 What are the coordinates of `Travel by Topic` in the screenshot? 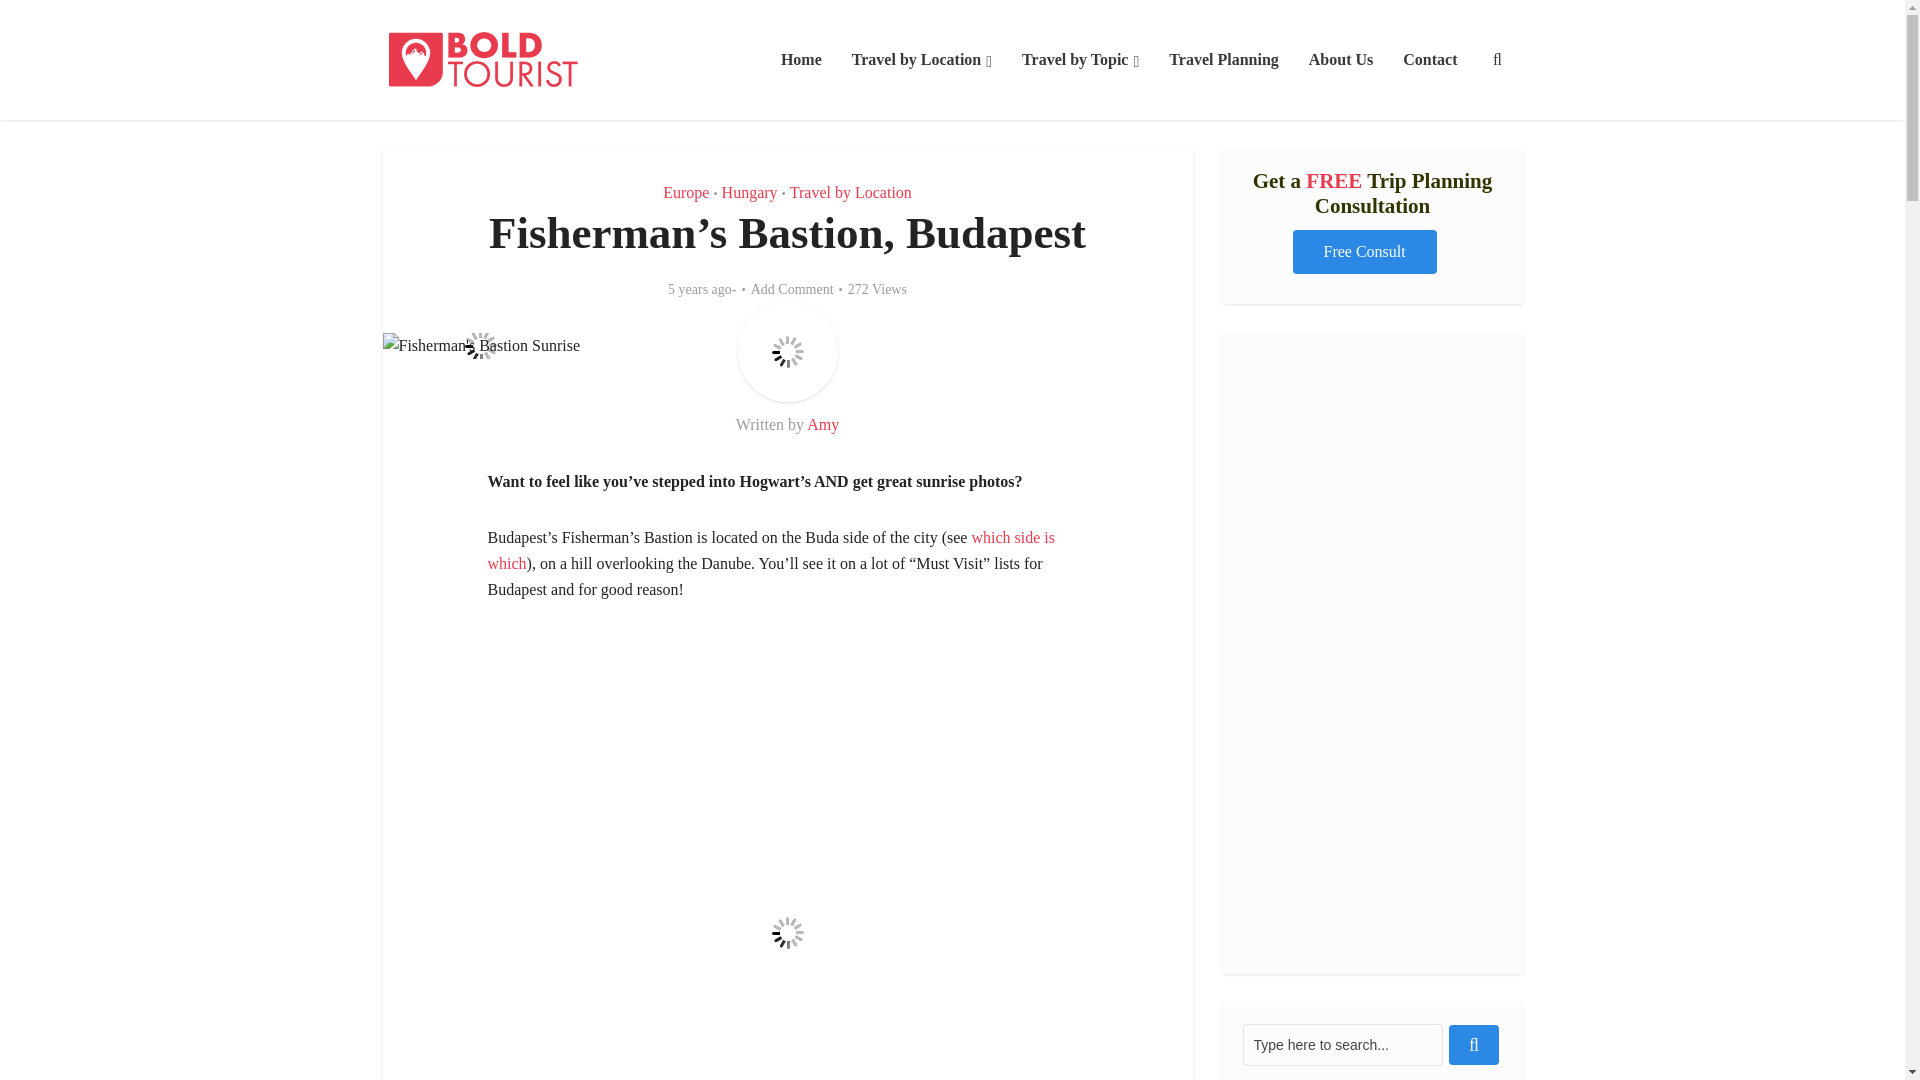 It's located at (1080, 60).